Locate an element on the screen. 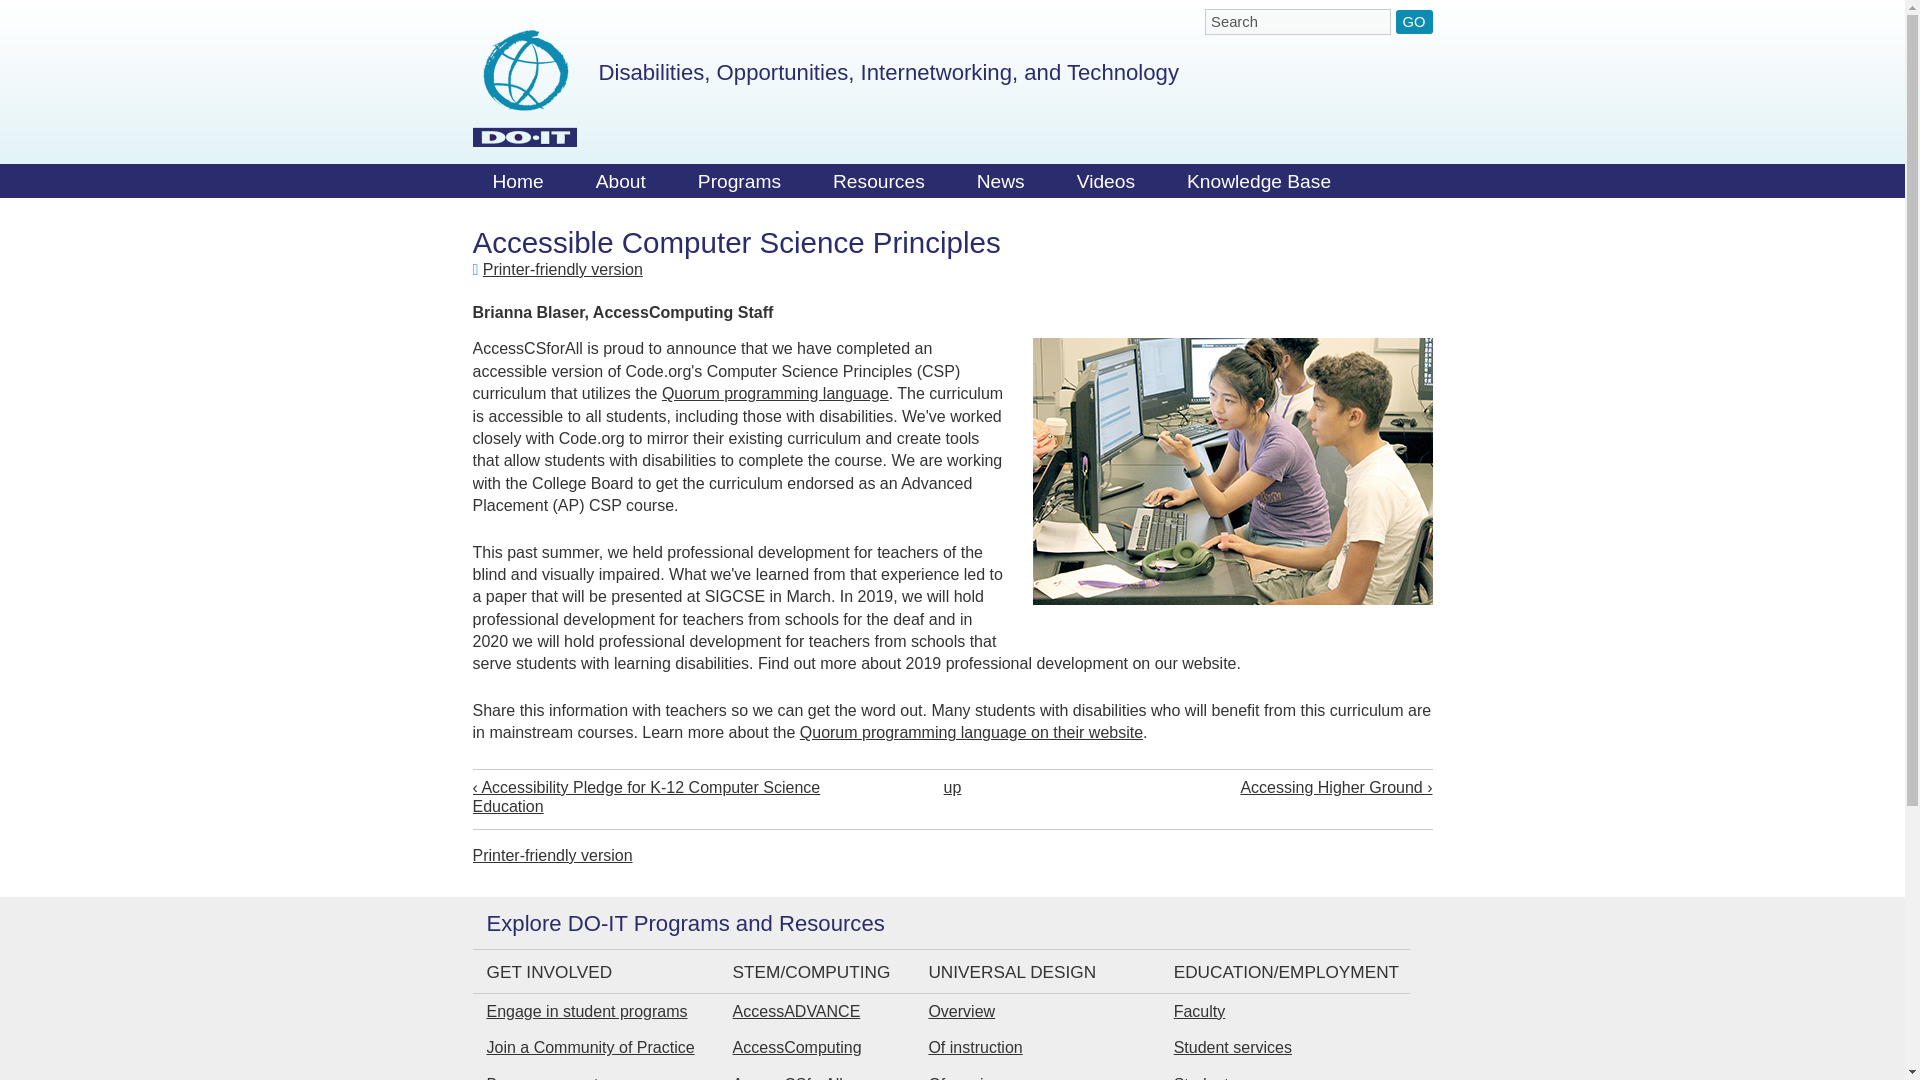  Printer-friendly version is located at coordinates (552, 855).